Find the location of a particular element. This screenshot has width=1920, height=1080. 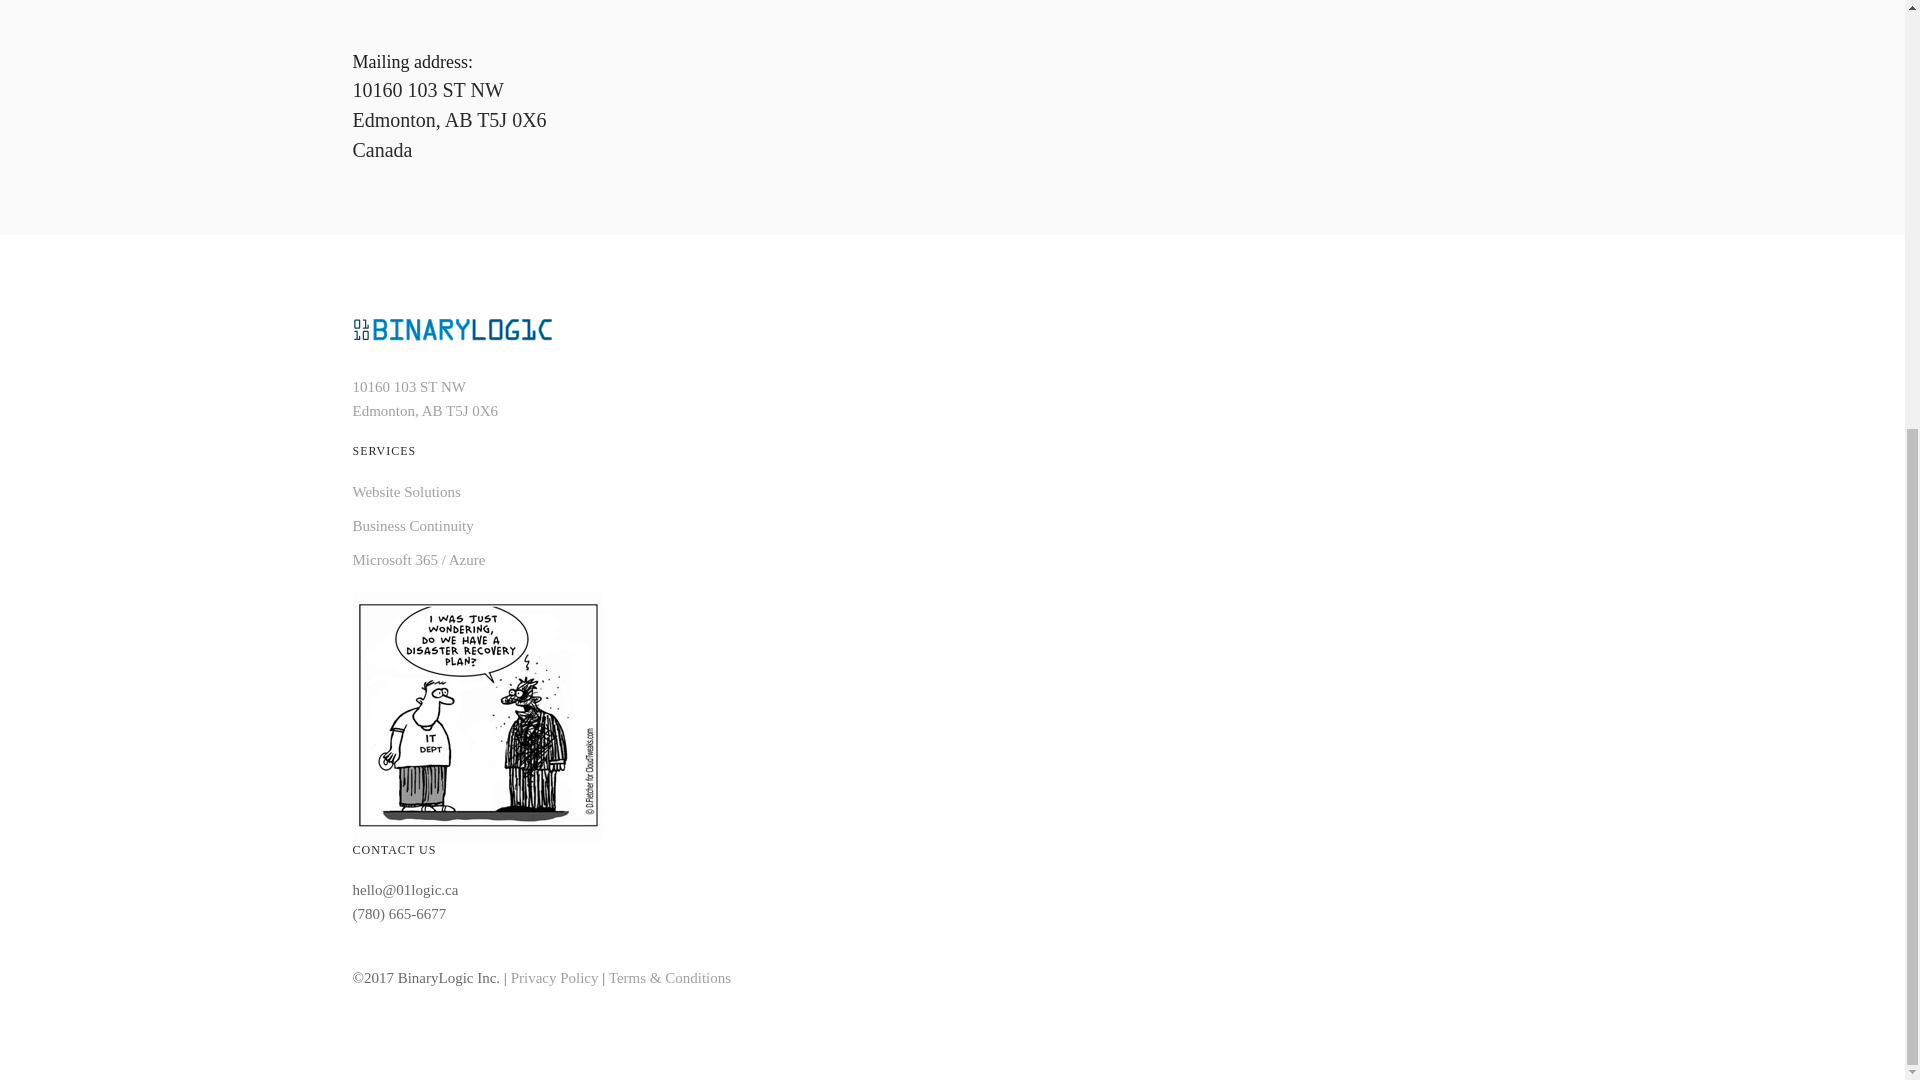

Business Continuity is located at coordinates (412, 526).